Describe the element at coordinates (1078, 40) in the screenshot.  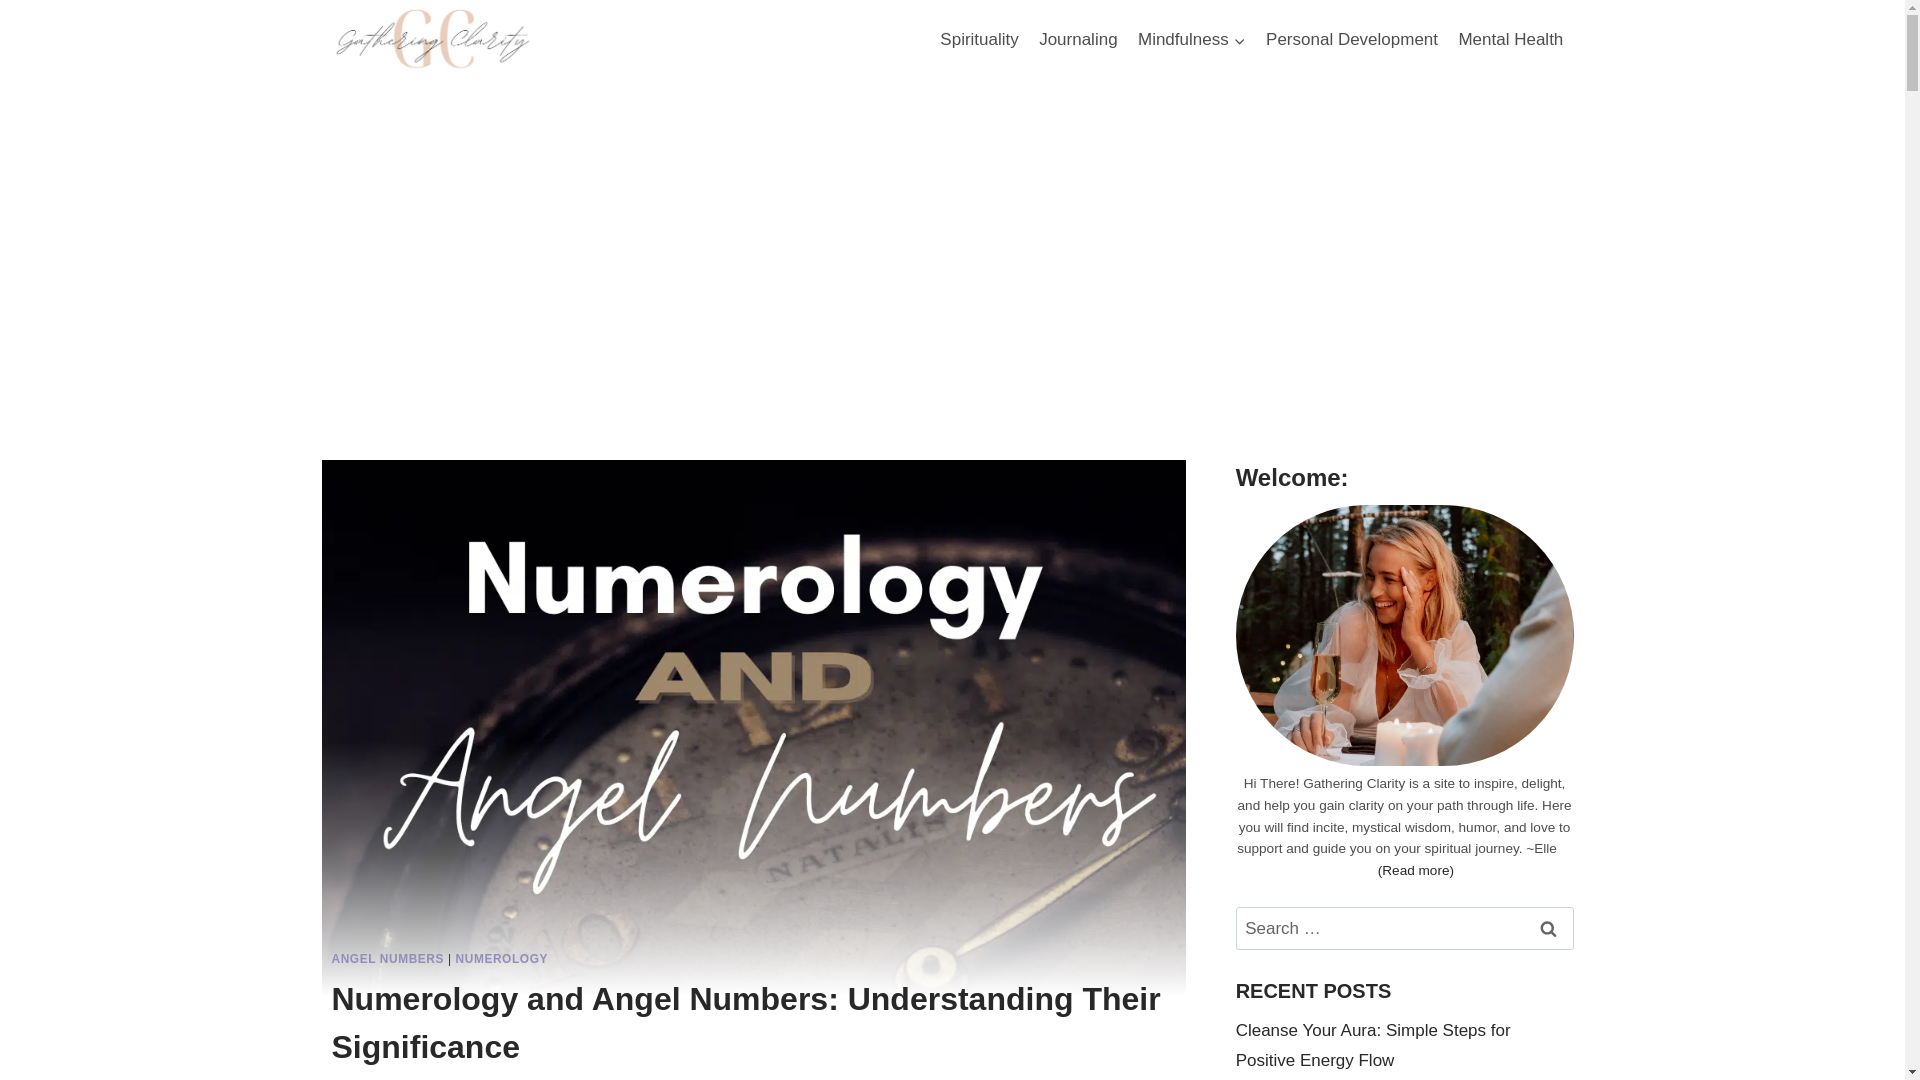
I see `Journaling` at that location.